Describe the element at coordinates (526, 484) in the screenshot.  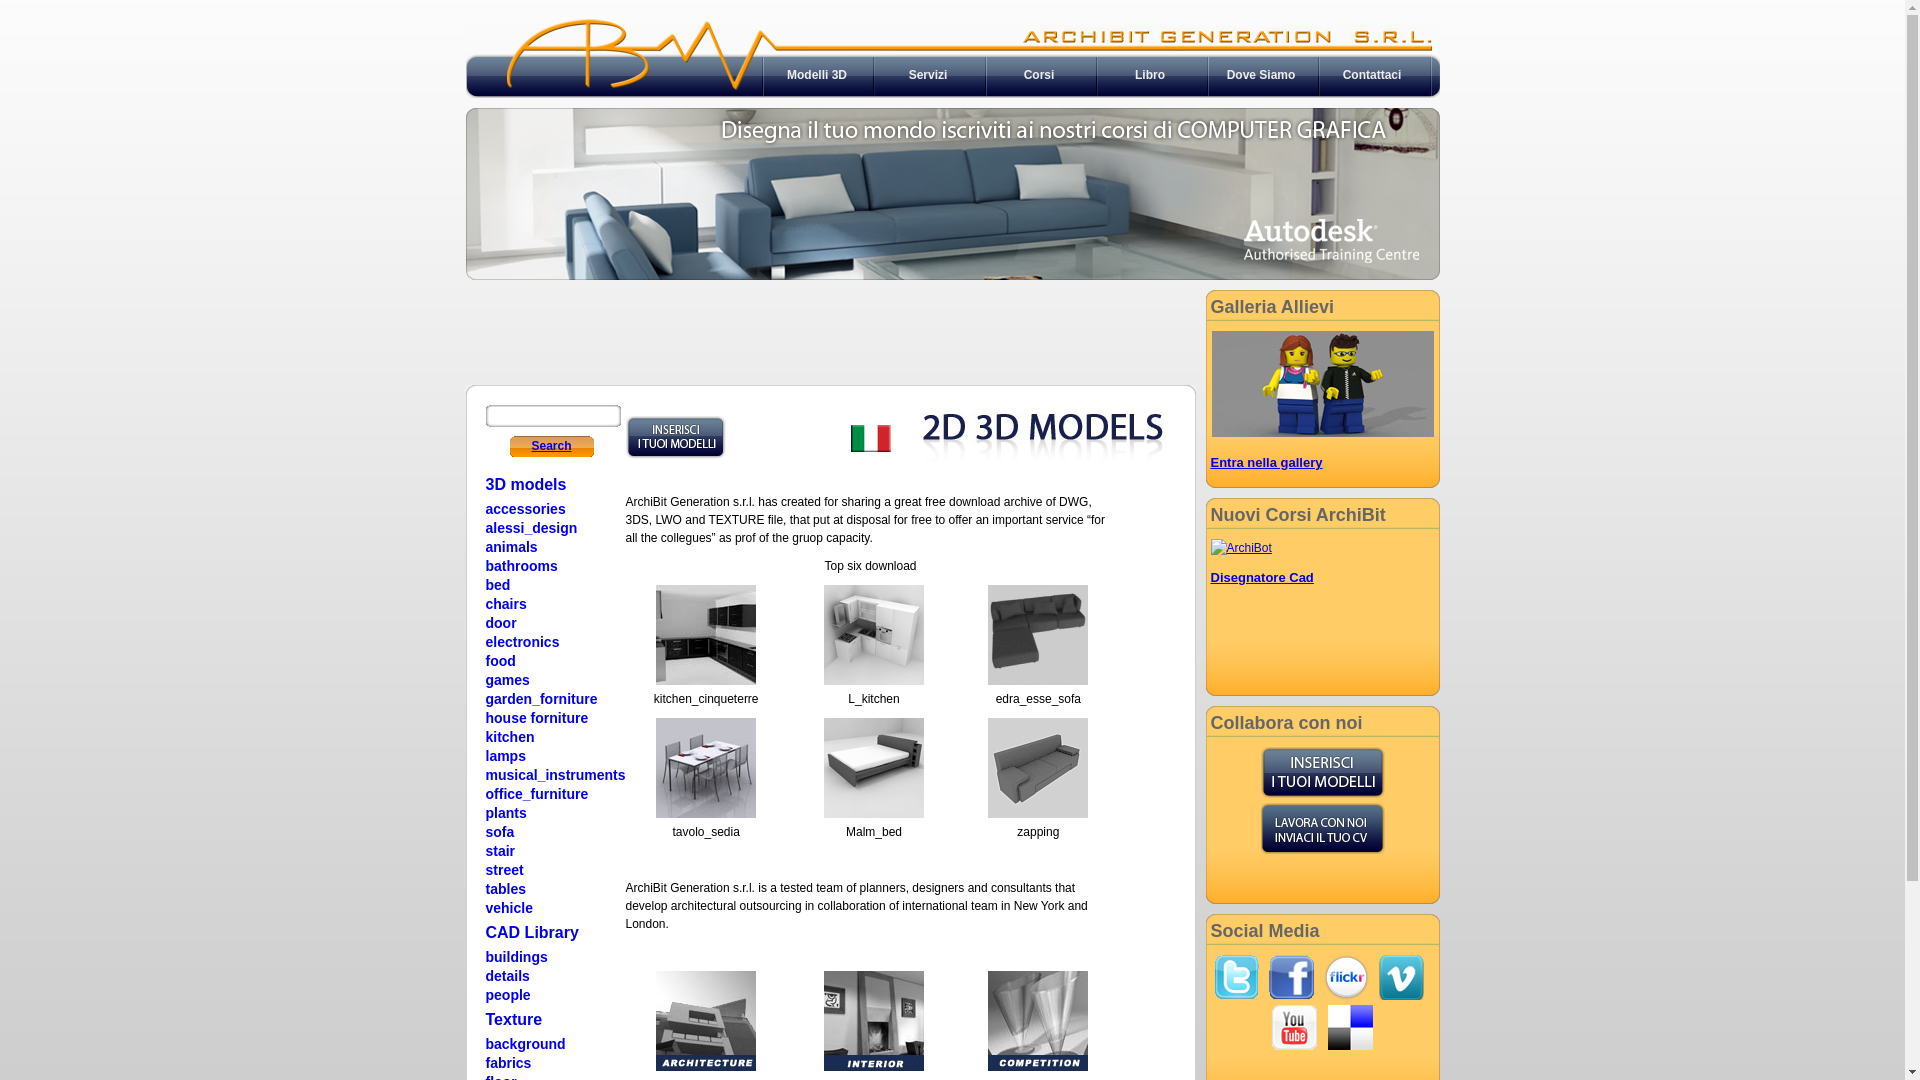
I see `3D models` at that location.